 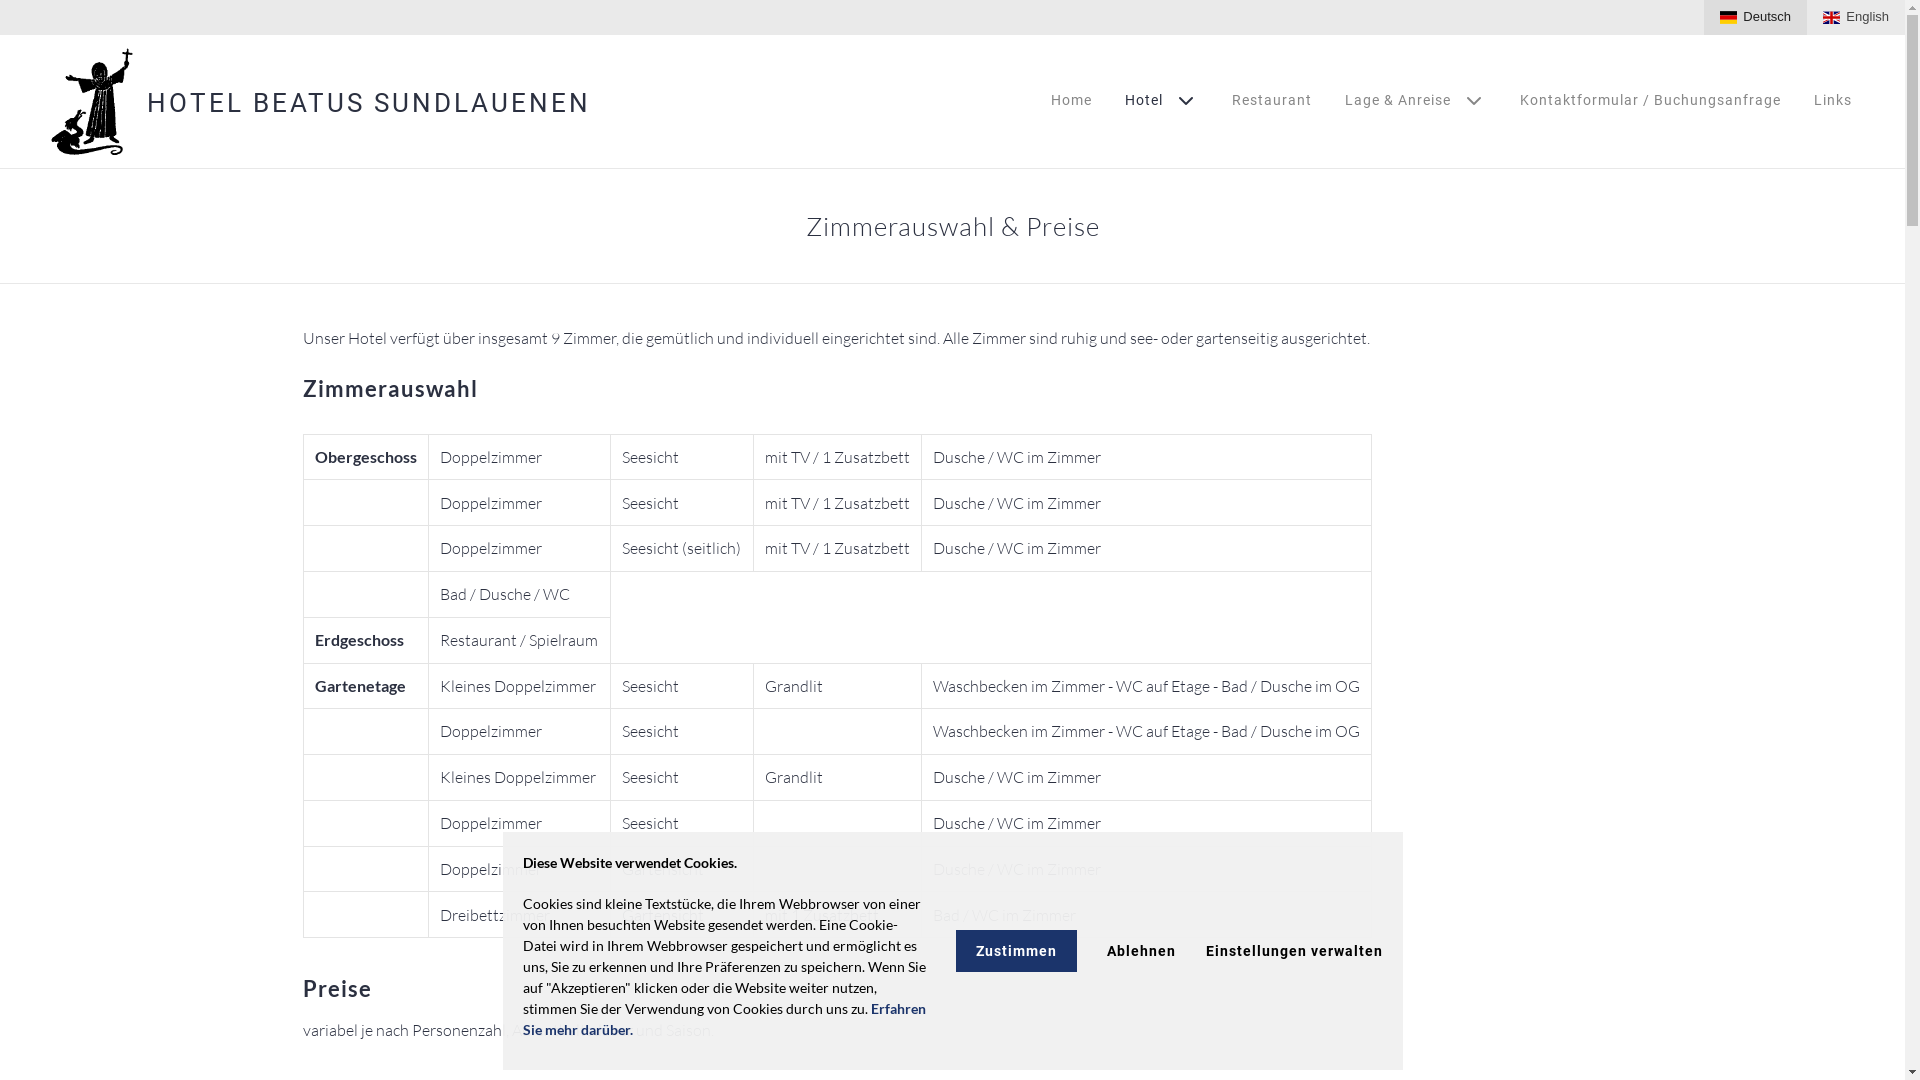 What do you see at coordinates (1294, 951) in the screenshot?
I see `Einstellungen verwalten` at bounding box center [1294, 951].